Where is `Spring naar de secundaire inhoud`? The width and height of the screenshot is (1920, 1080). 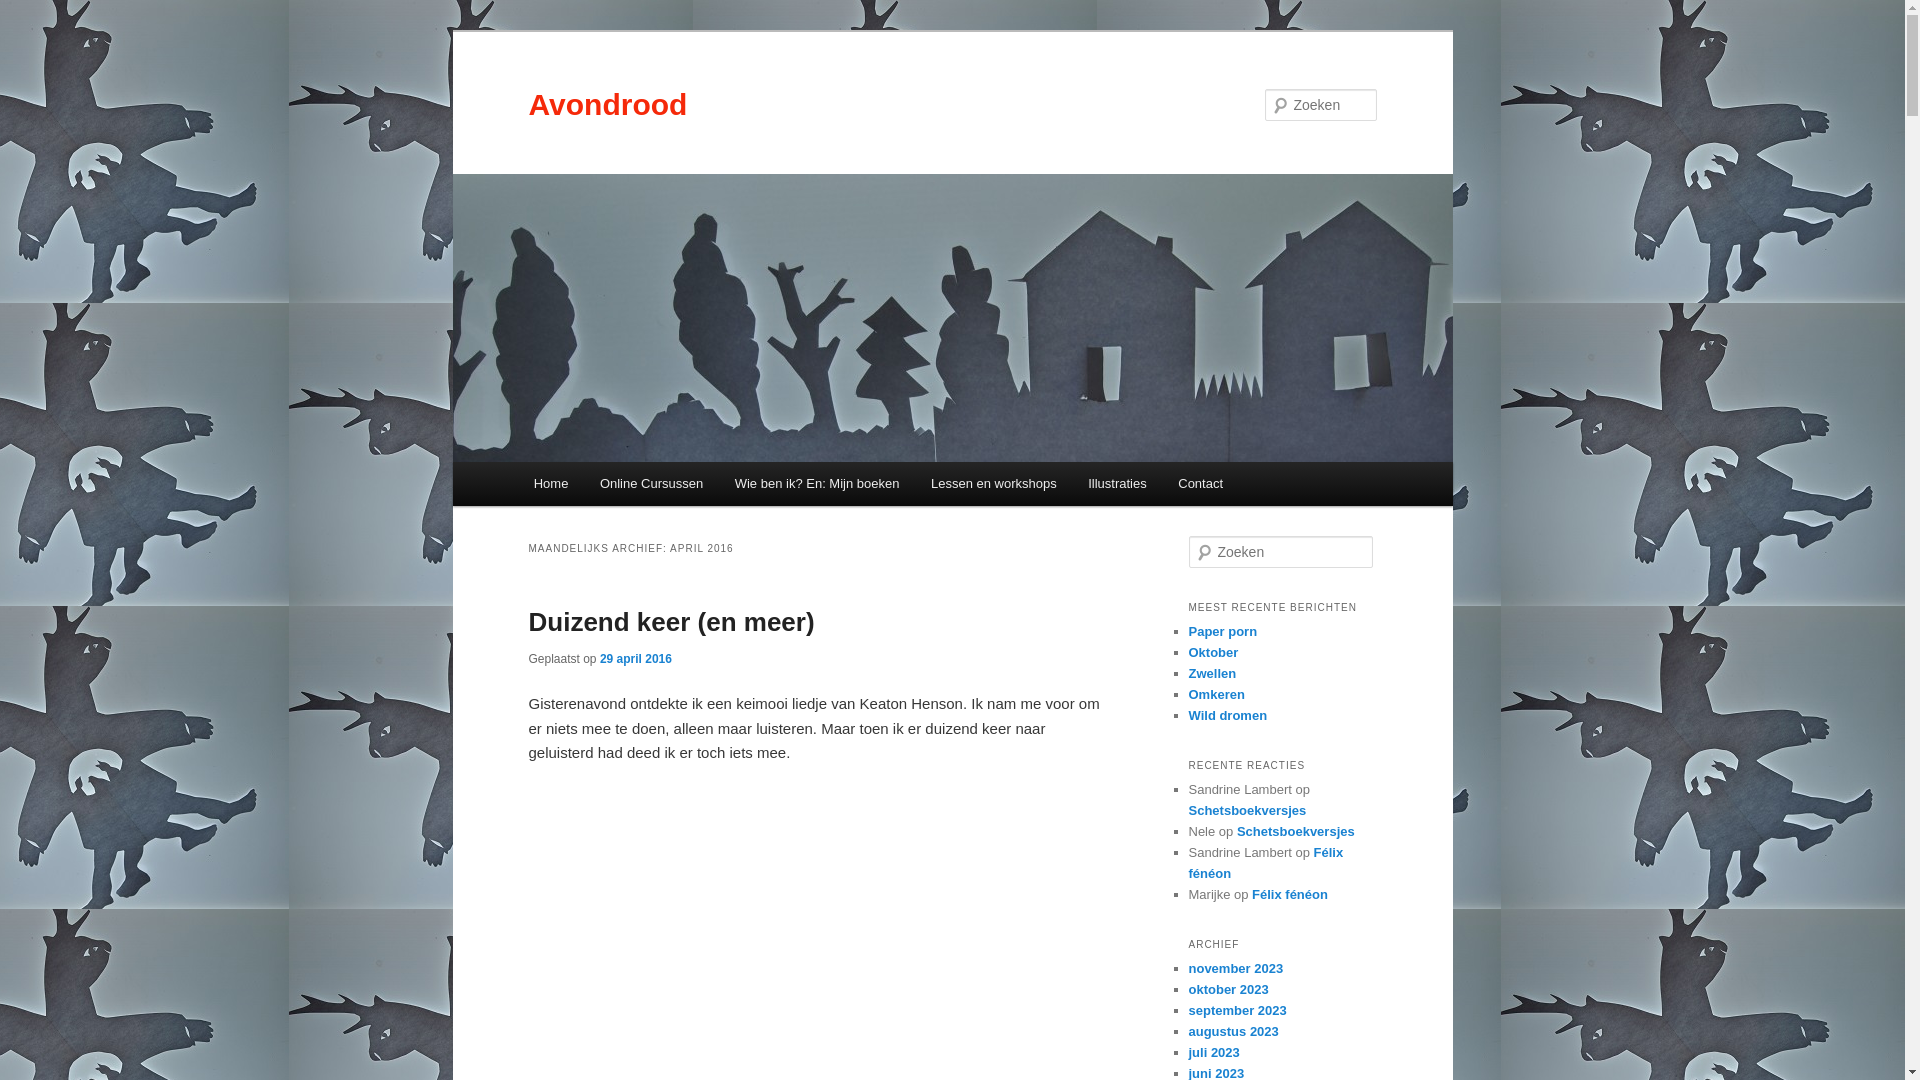 Spring naar de secundaire inhoud is located at coordinates (659, 487).